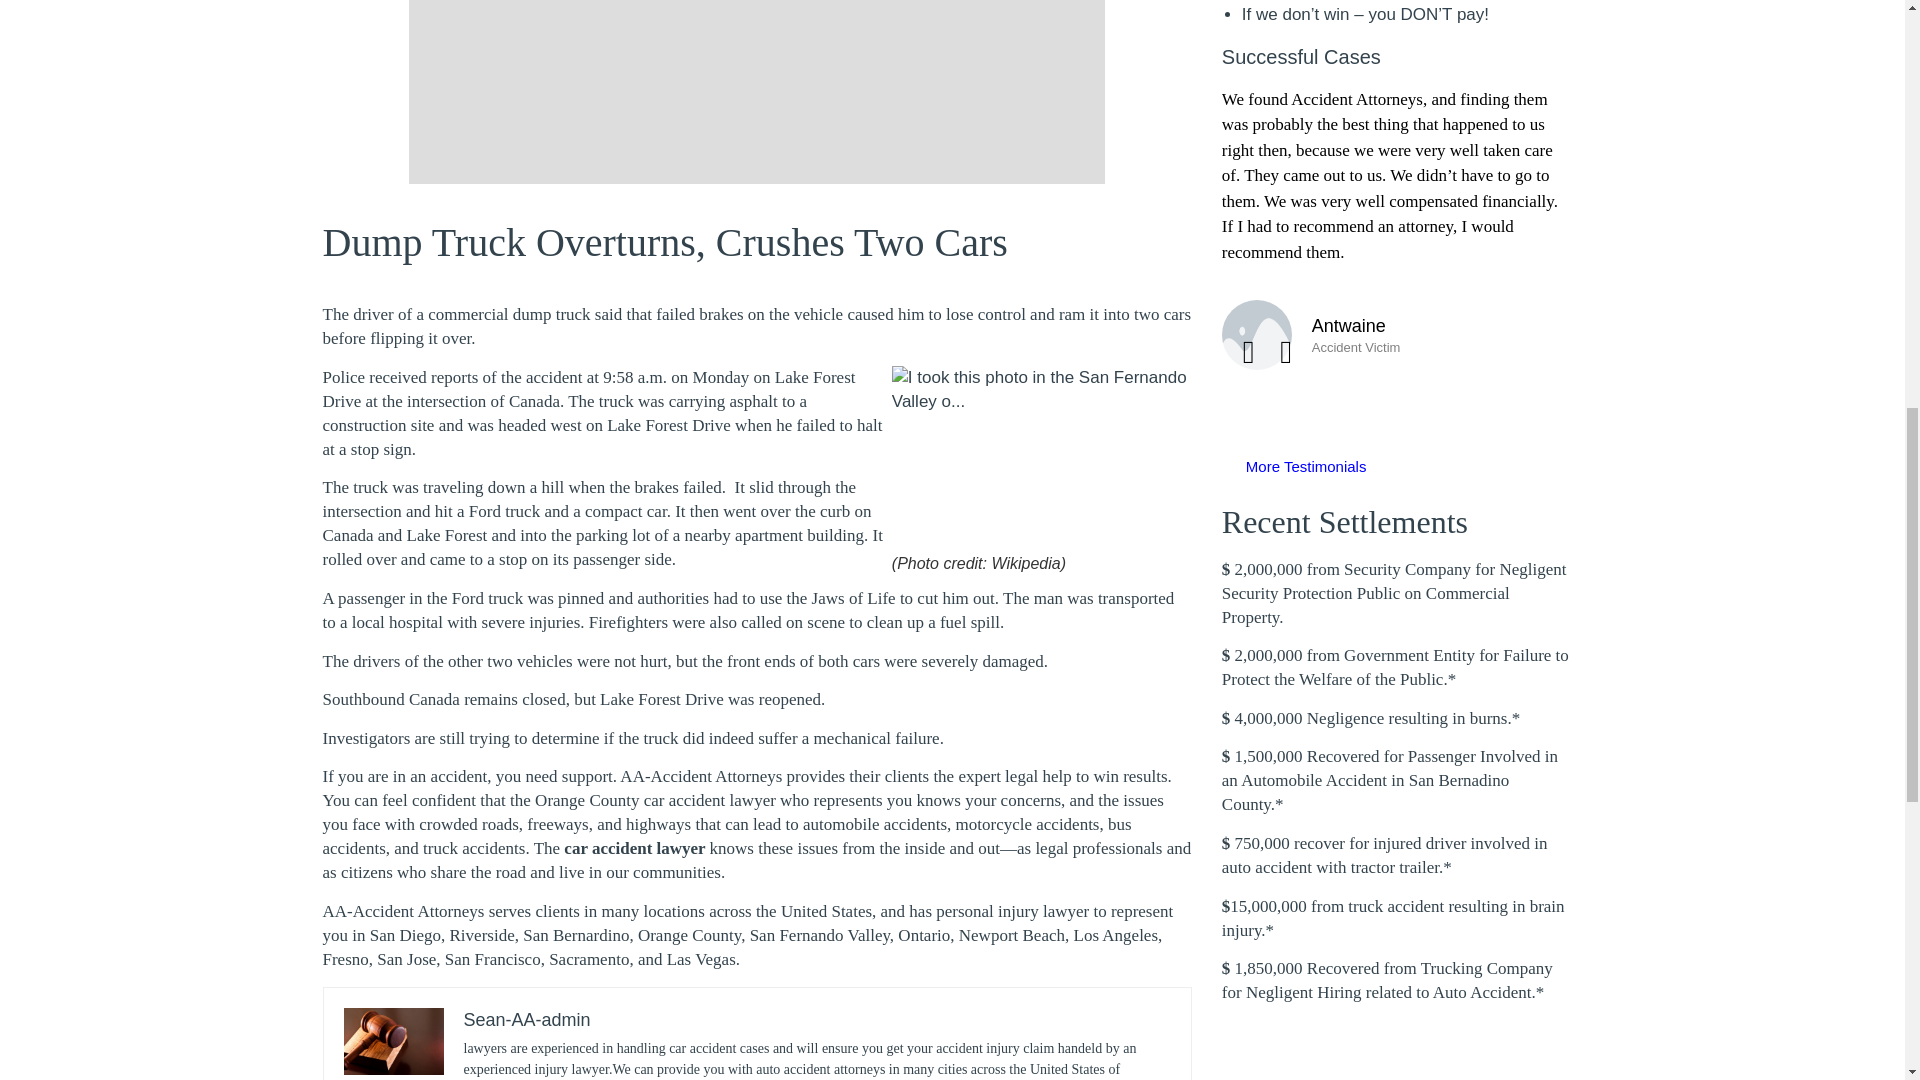 The height and width of the screenshot is (1080, 1920). I want to click on Dump Truck Overturns, Crushes Two Cars, so click(664, 242).